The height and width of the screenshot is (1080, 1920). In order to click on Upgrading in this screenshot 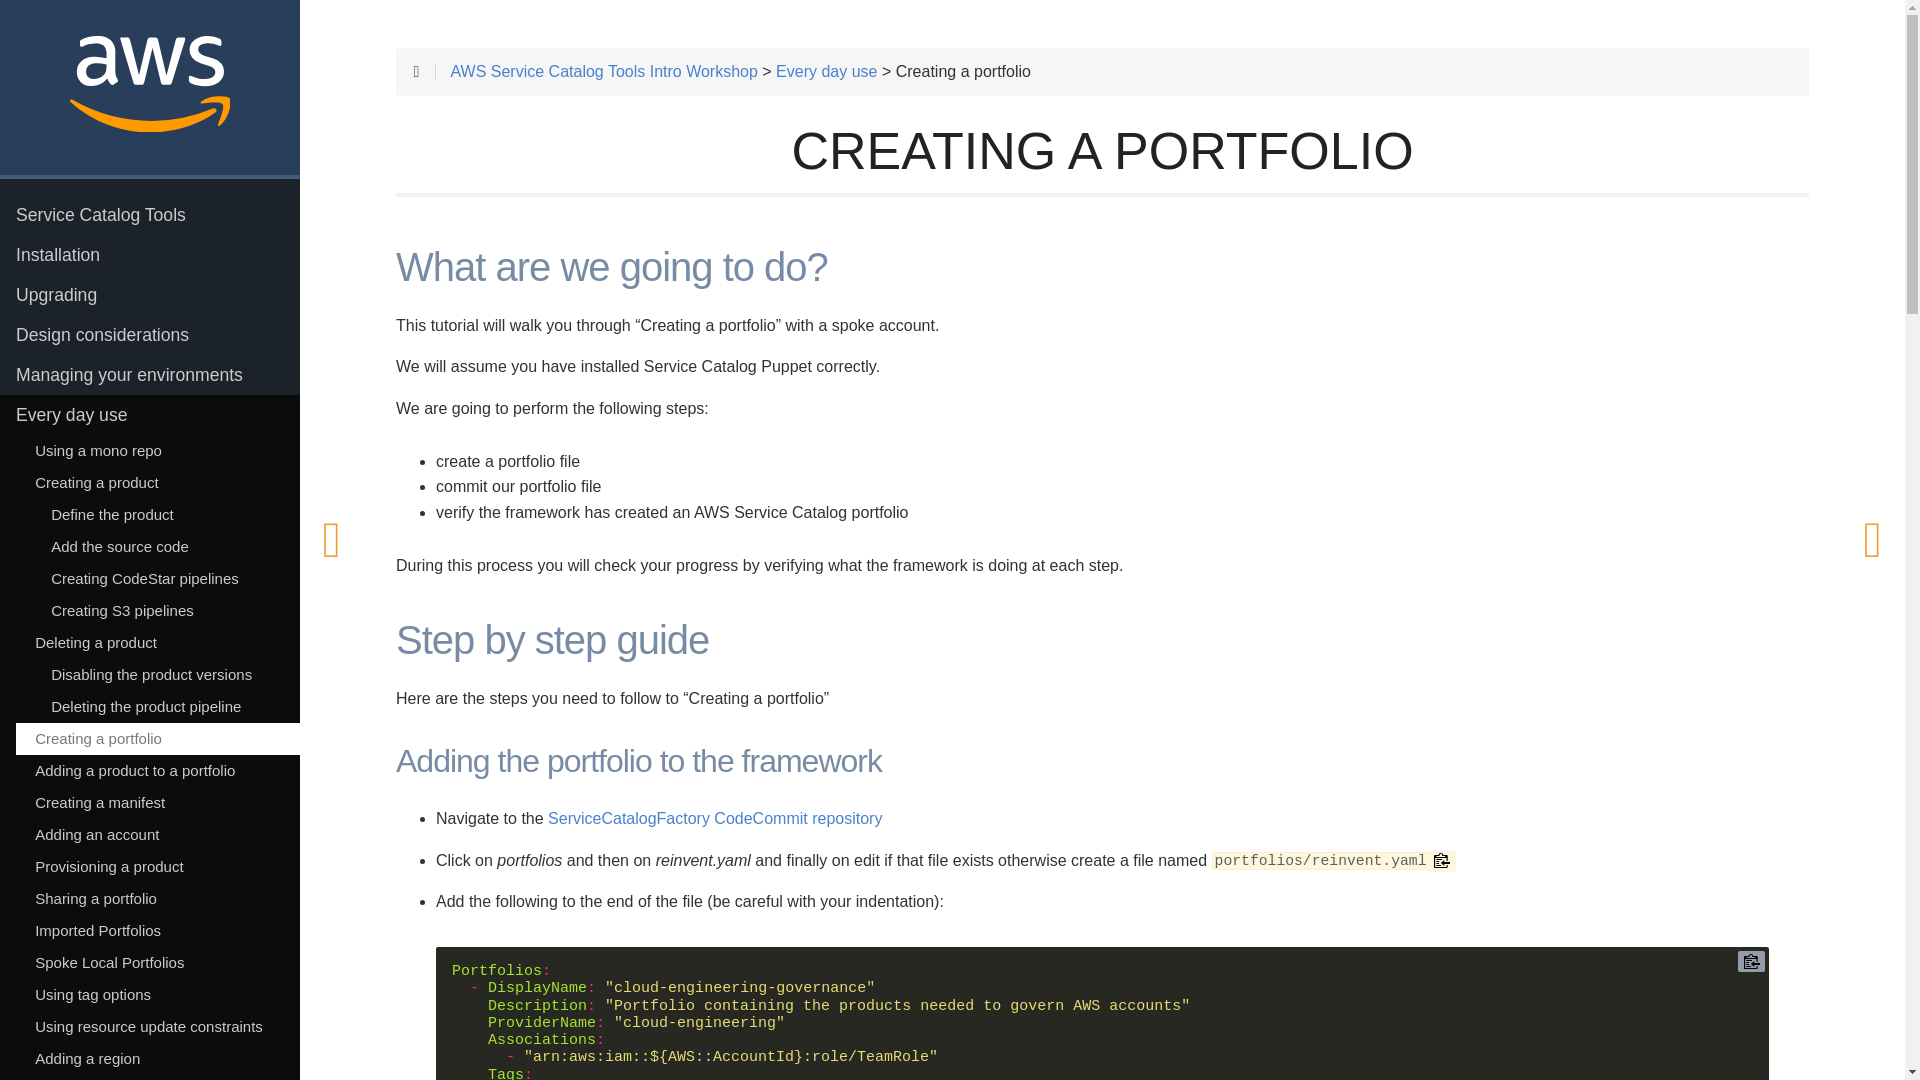, I will do `click(150, 295)`.